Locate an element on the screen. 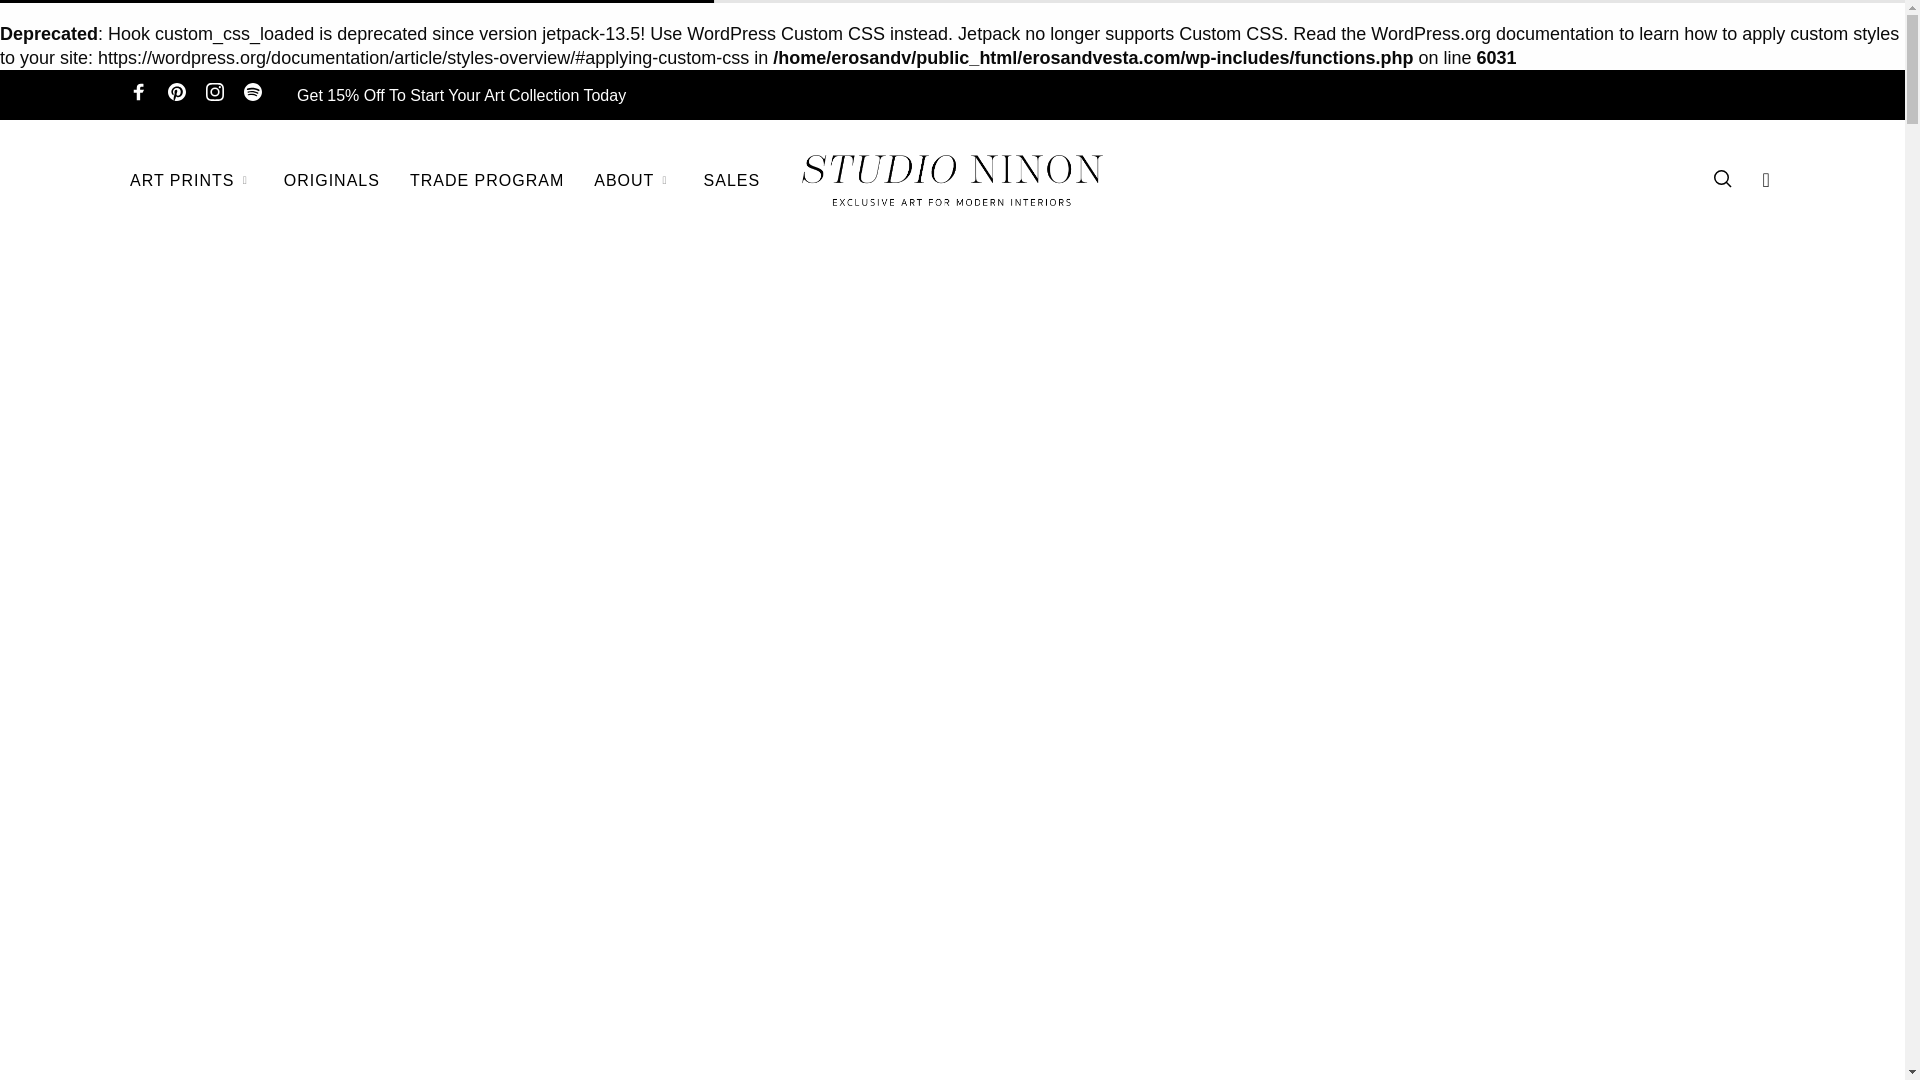 Image resolution: width=1920 pixels, height=1080 pixels. ORIGINALS is located at coordinates (332, 180).